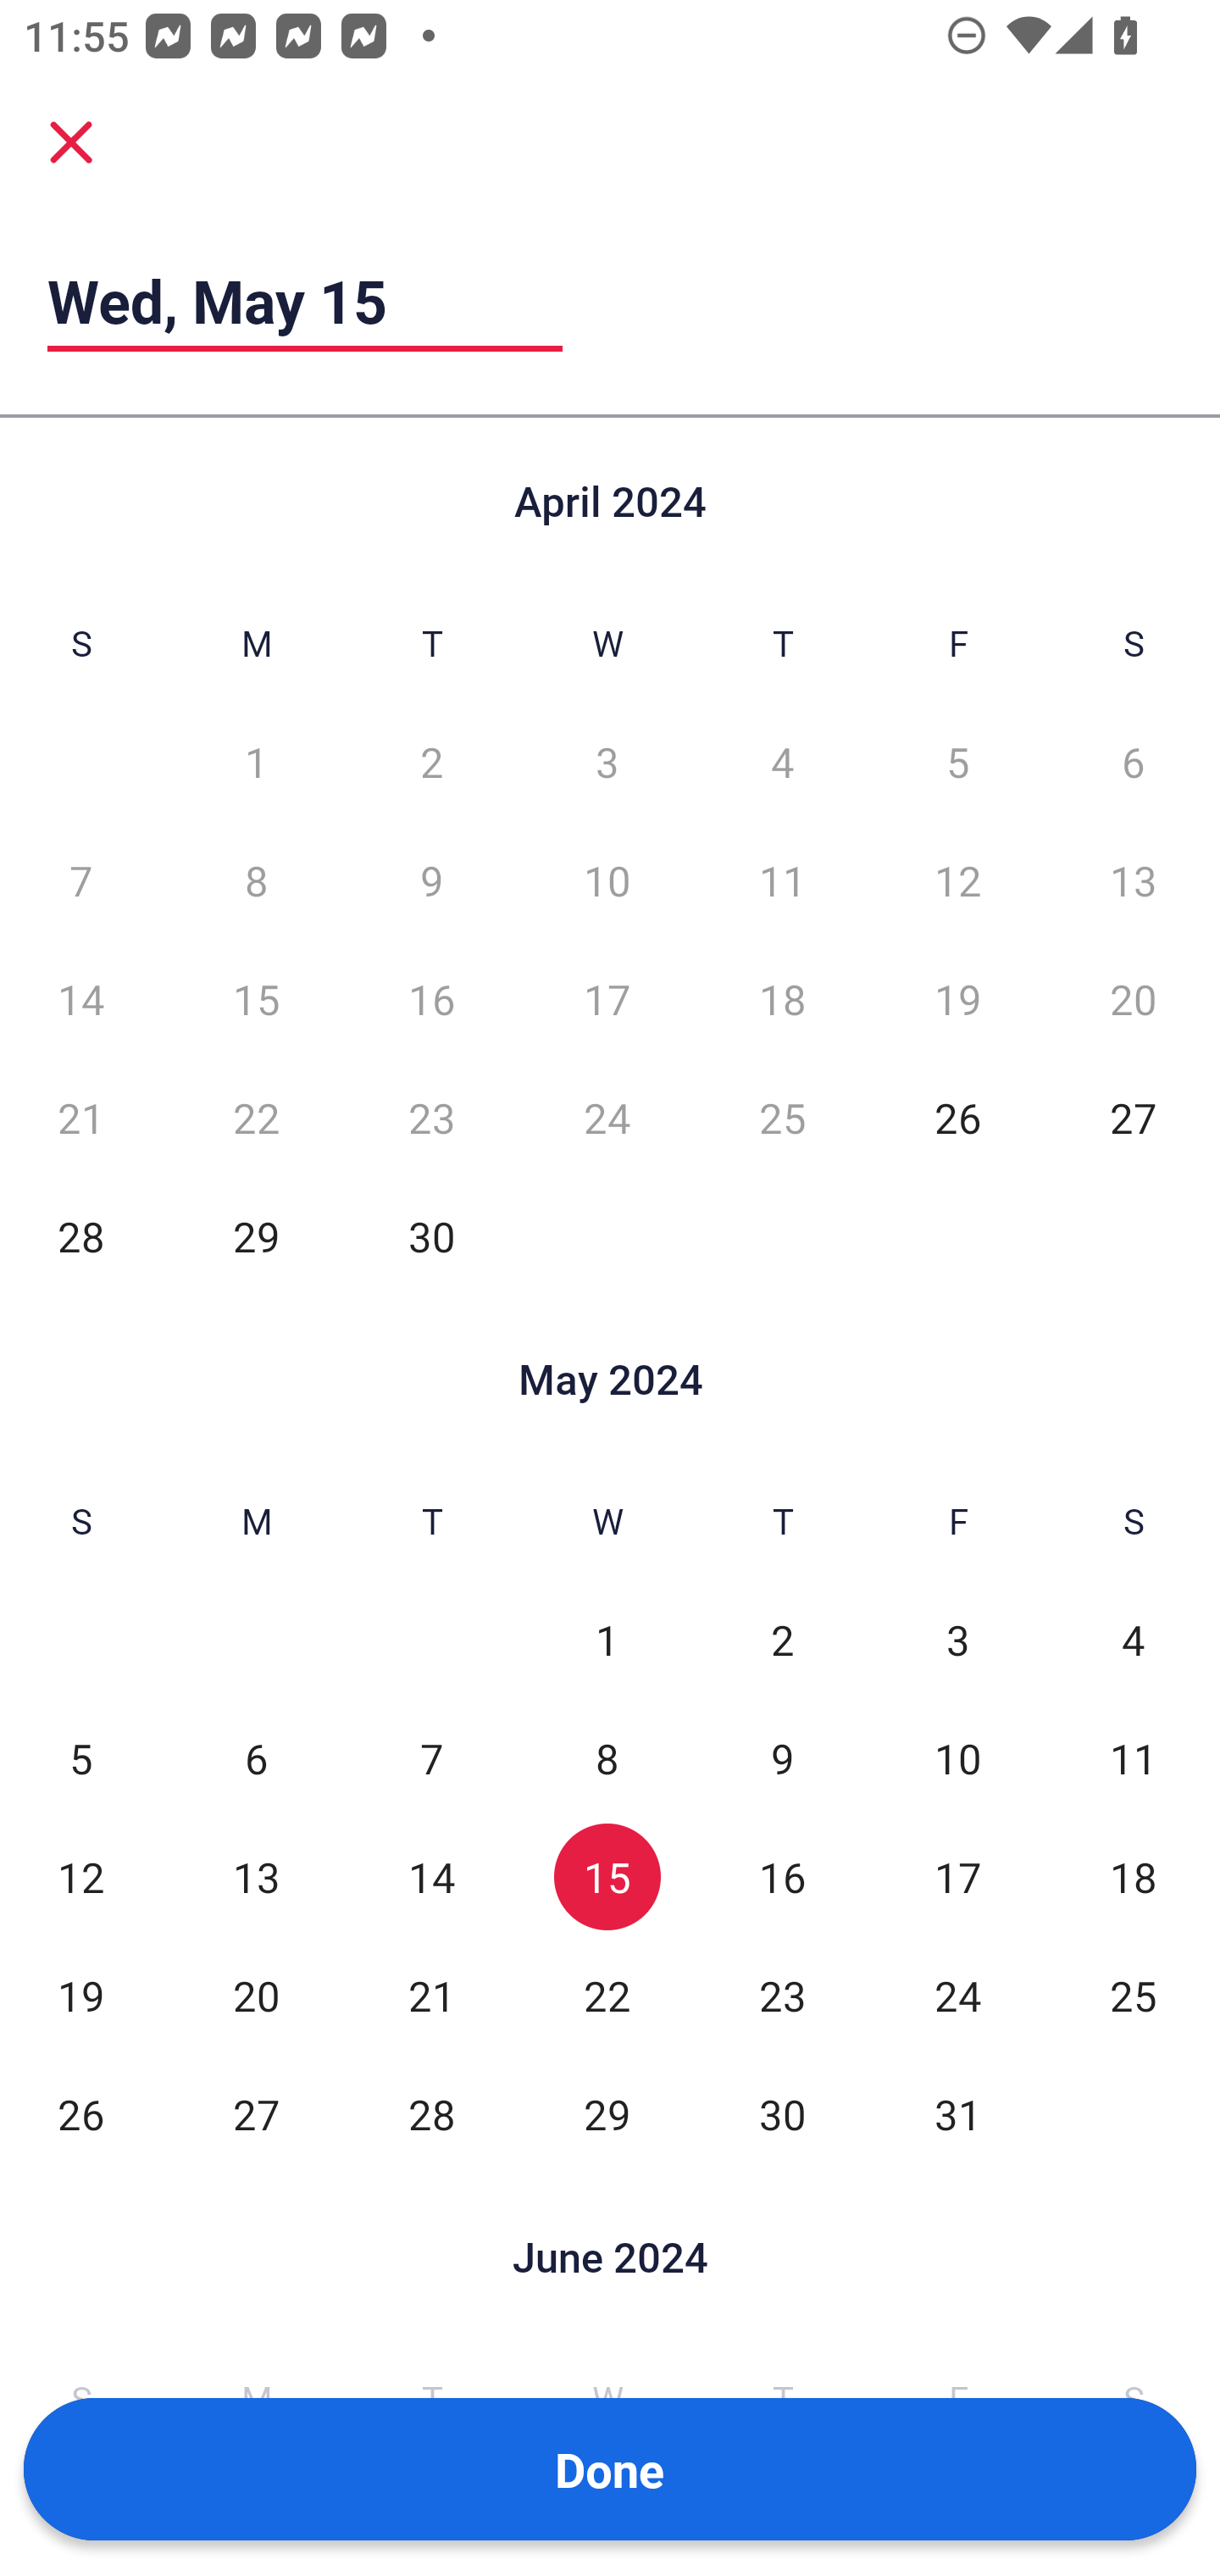 The height and width of the screenshot is (2576, 1220). Describe the element at coordinates (1134, 999) in the screenshot. I see `20 Sat, Apr 20, Not Selected` at that location.